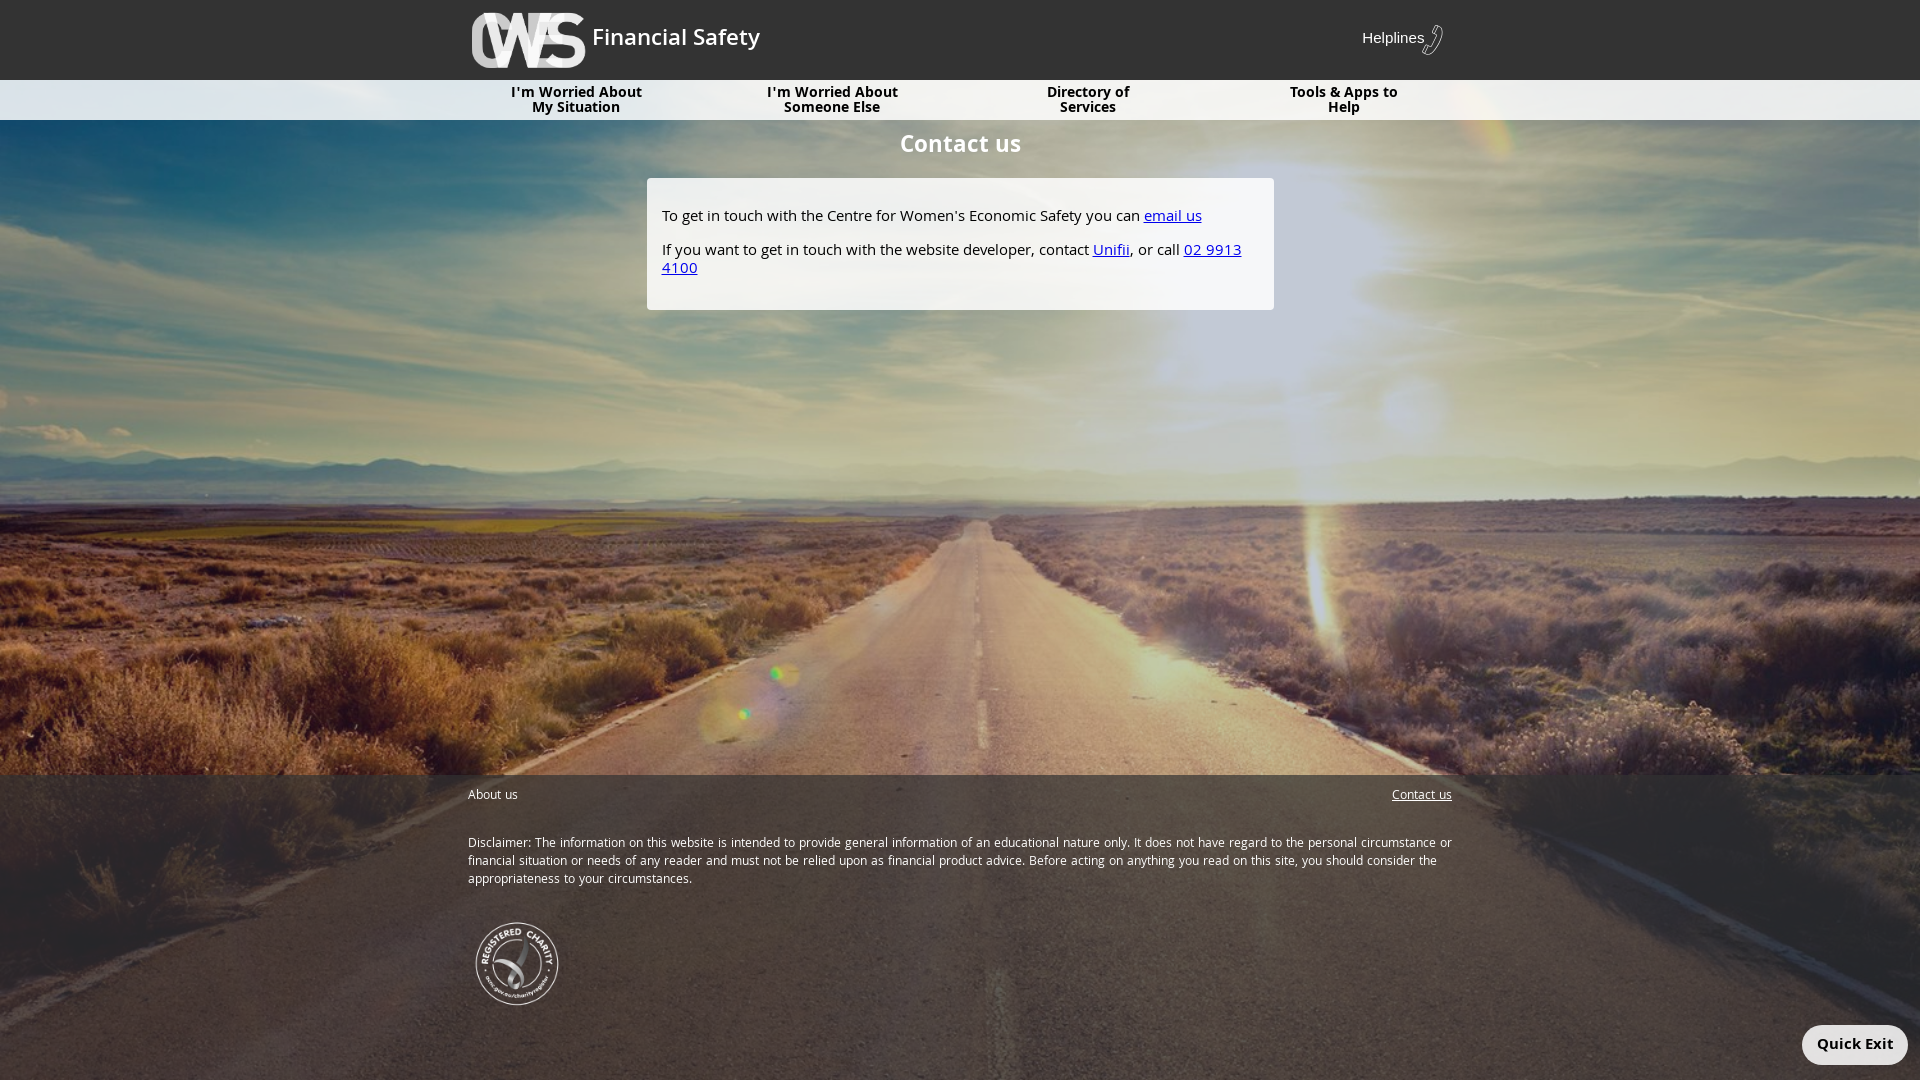 Image resolution: width=1920 pixels, height=1080 pixels. Describe the element at coordinates (1855, 1045) in the screenshot. I see `Quick Exit` at that location.